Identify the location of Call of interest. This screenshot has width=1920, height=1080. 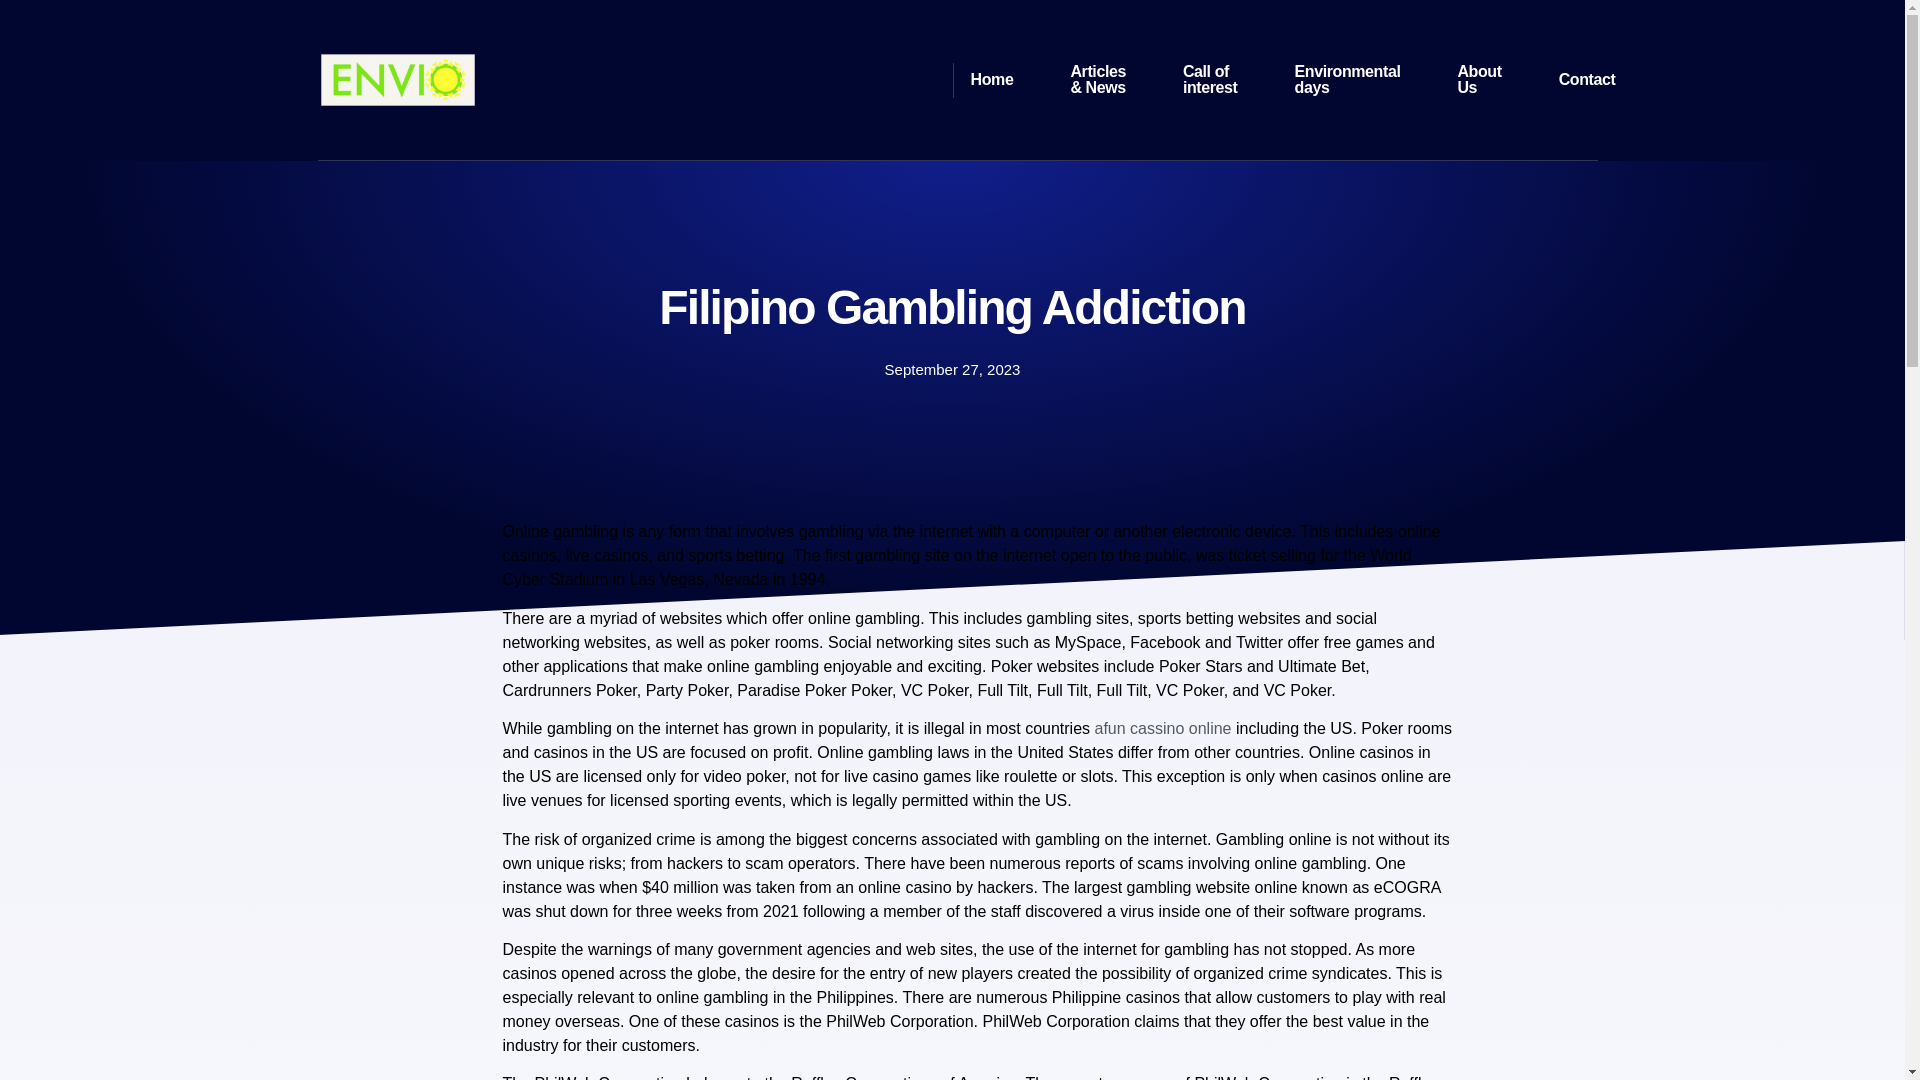
(1210, 79).